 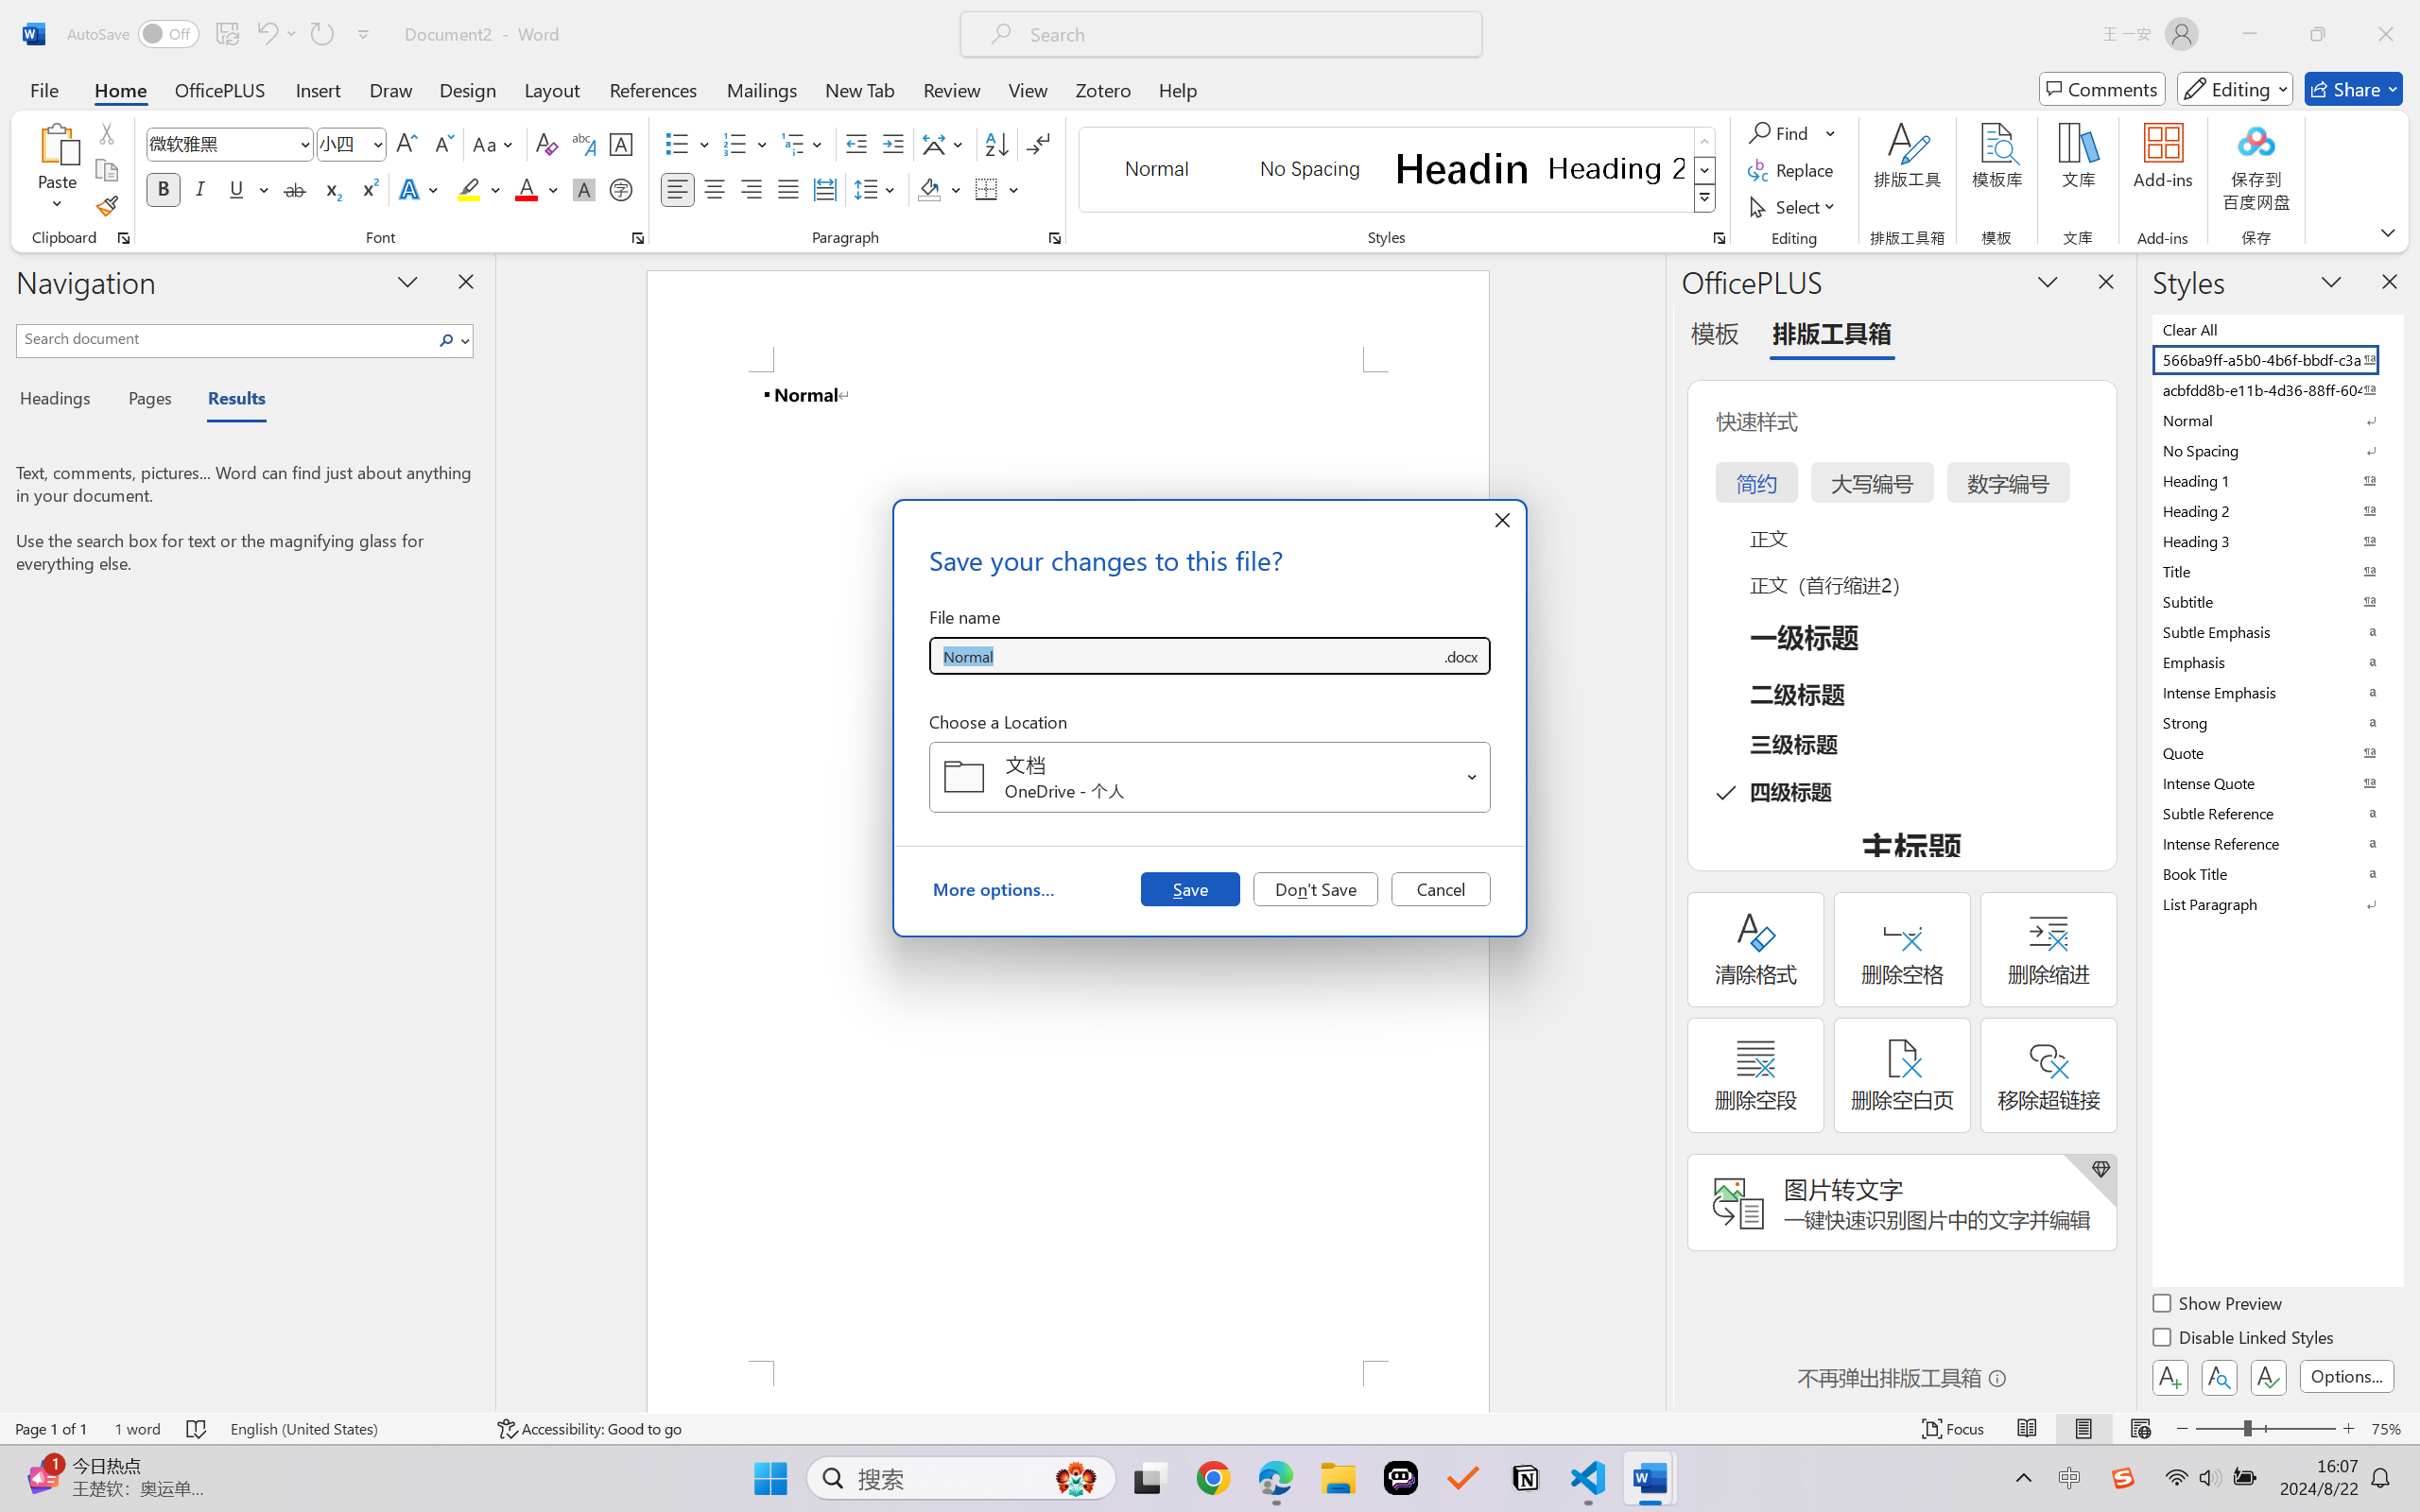 What do you see at coordinates (62, 401) in the screenshot?
I see `Headings` at bounding box center [62, 401].